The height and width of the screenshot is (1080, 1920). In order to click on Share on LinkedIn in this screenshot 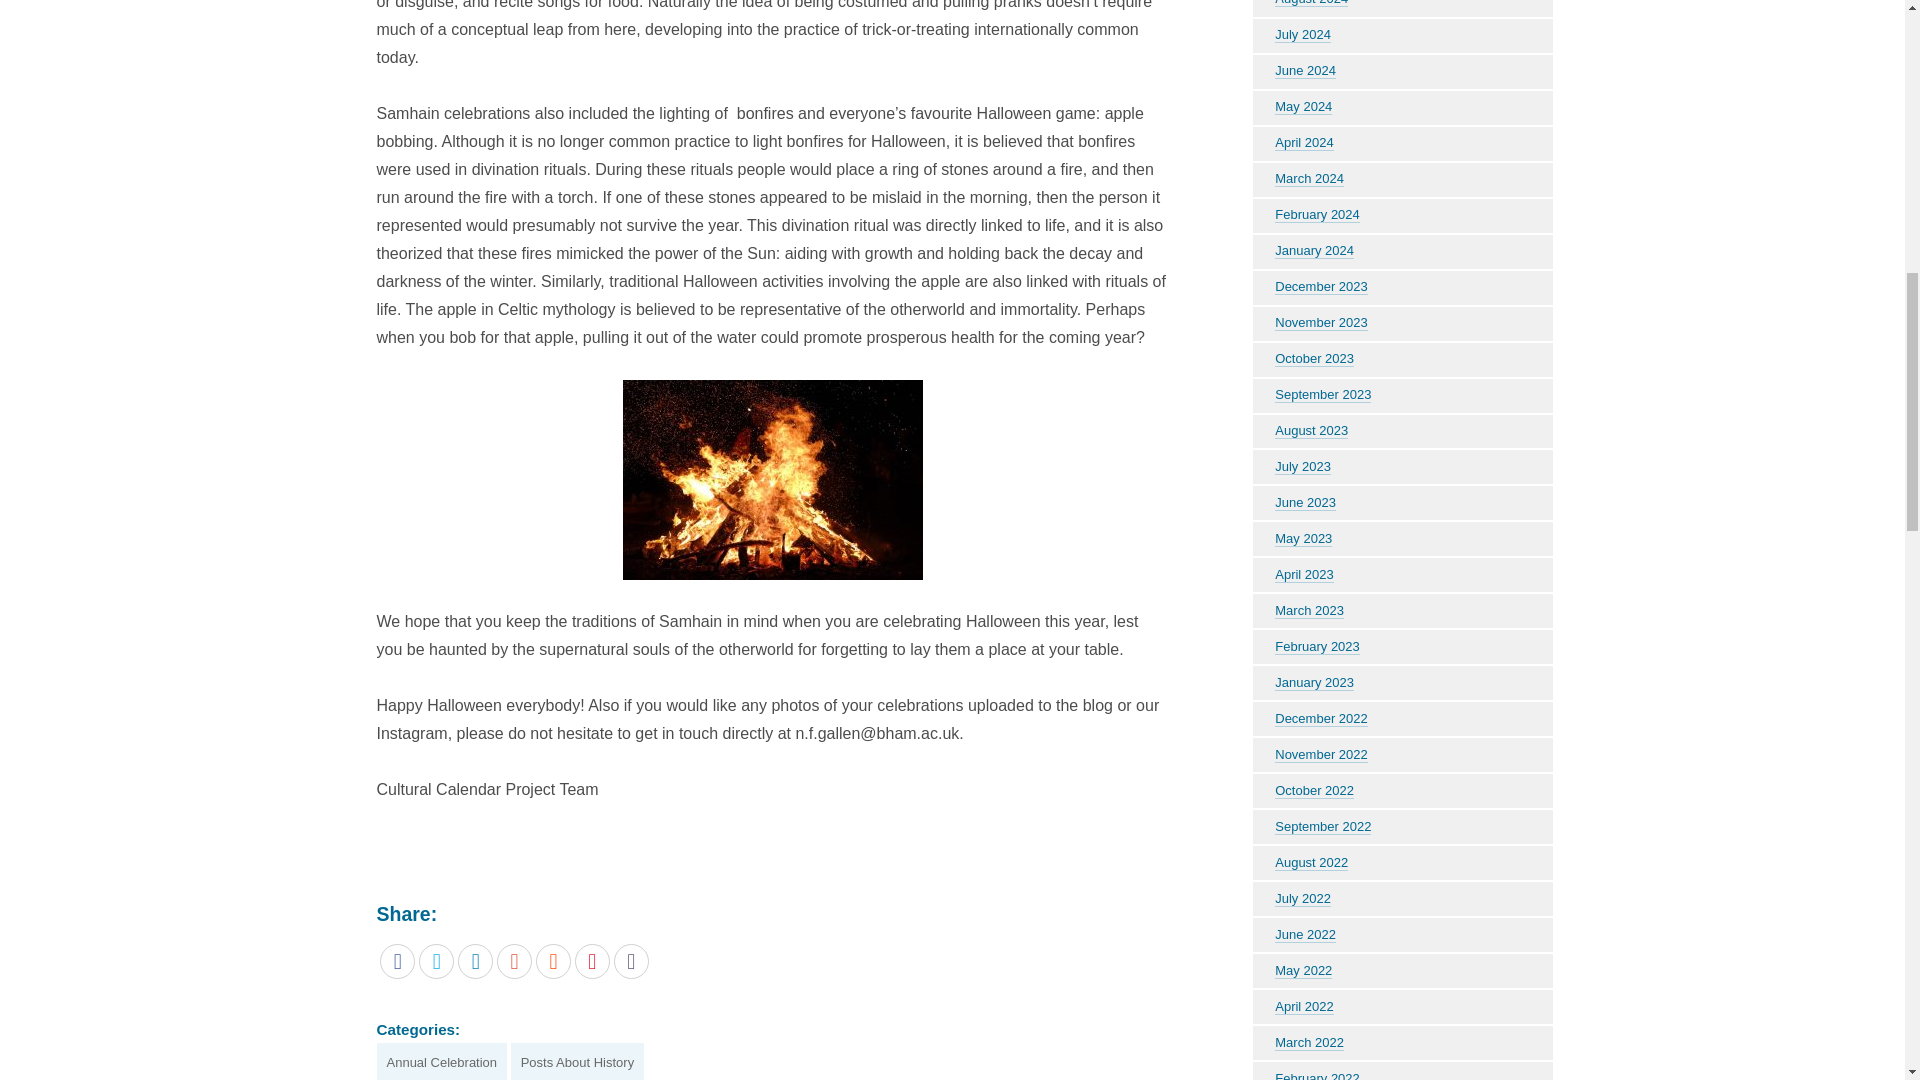, I will do `click(476, 960)`.